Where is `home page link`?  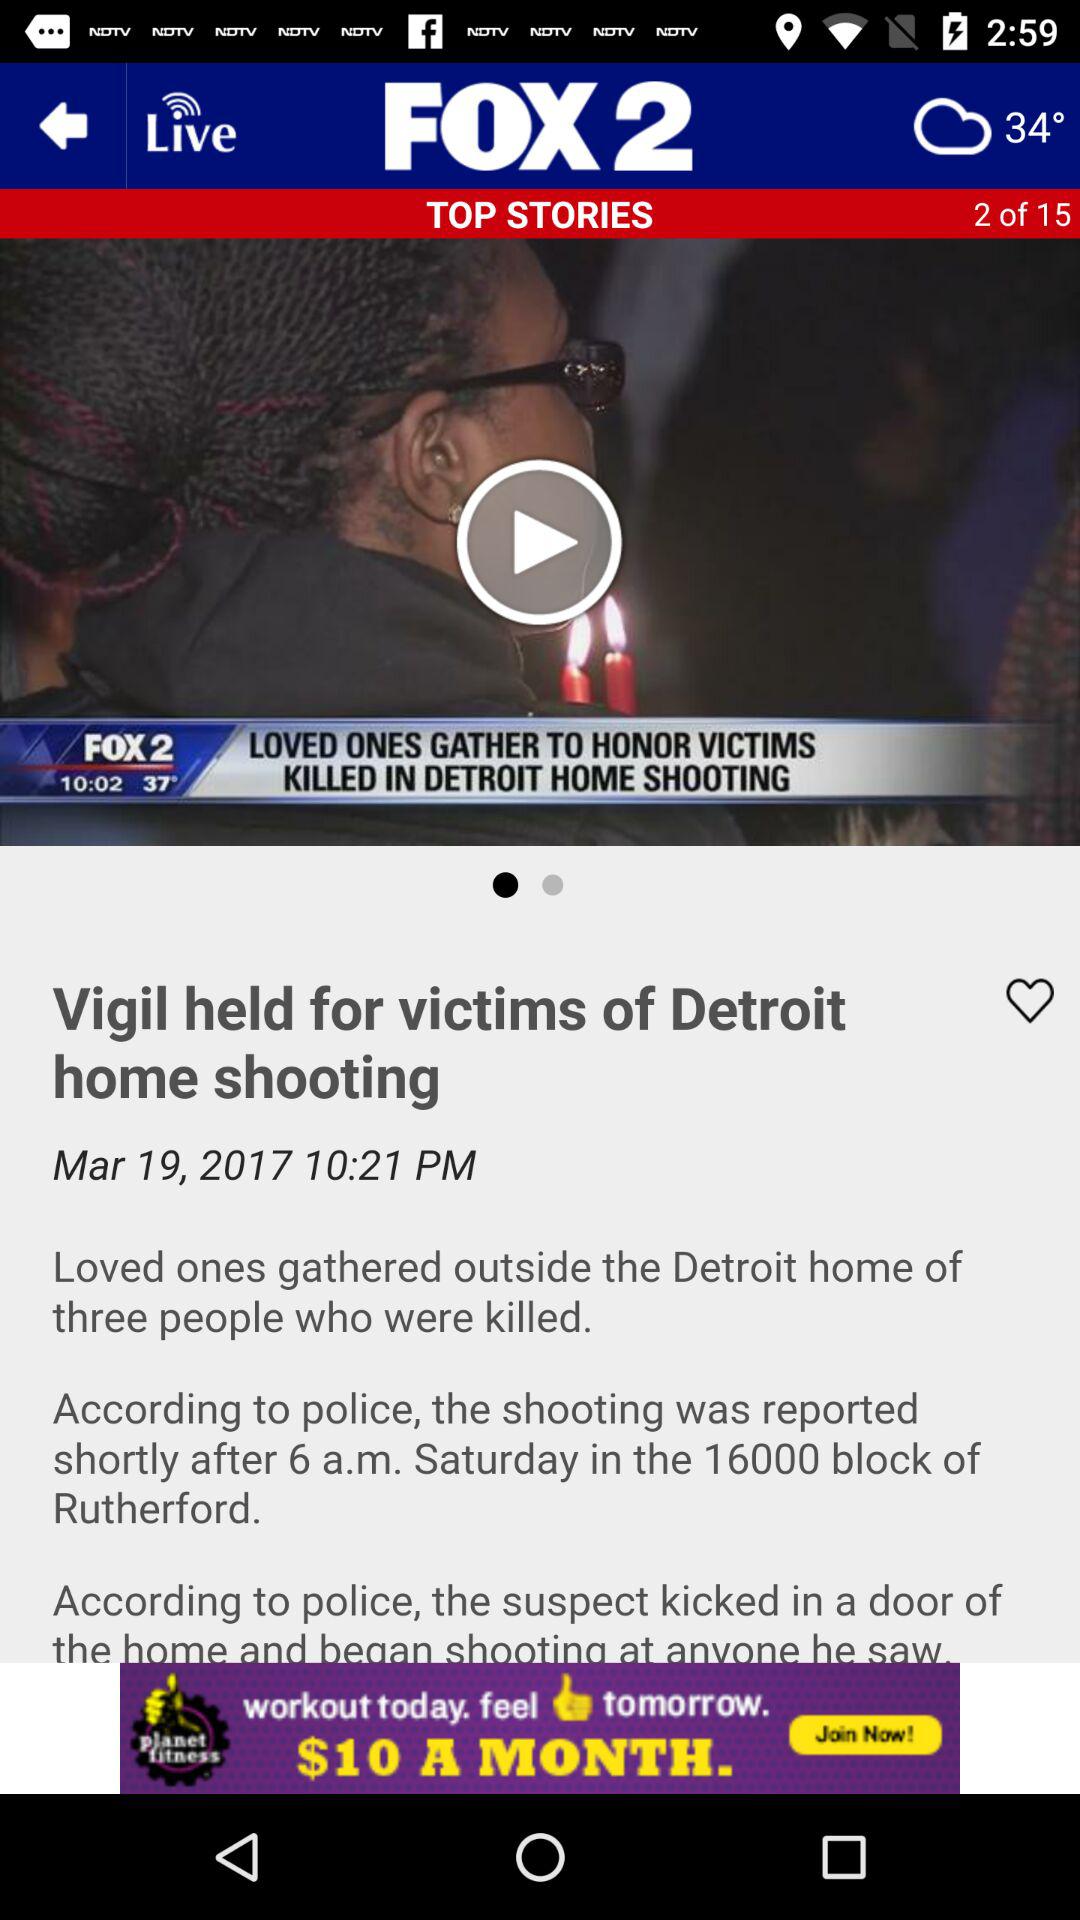 home page link is located at coordinates (540, 126).